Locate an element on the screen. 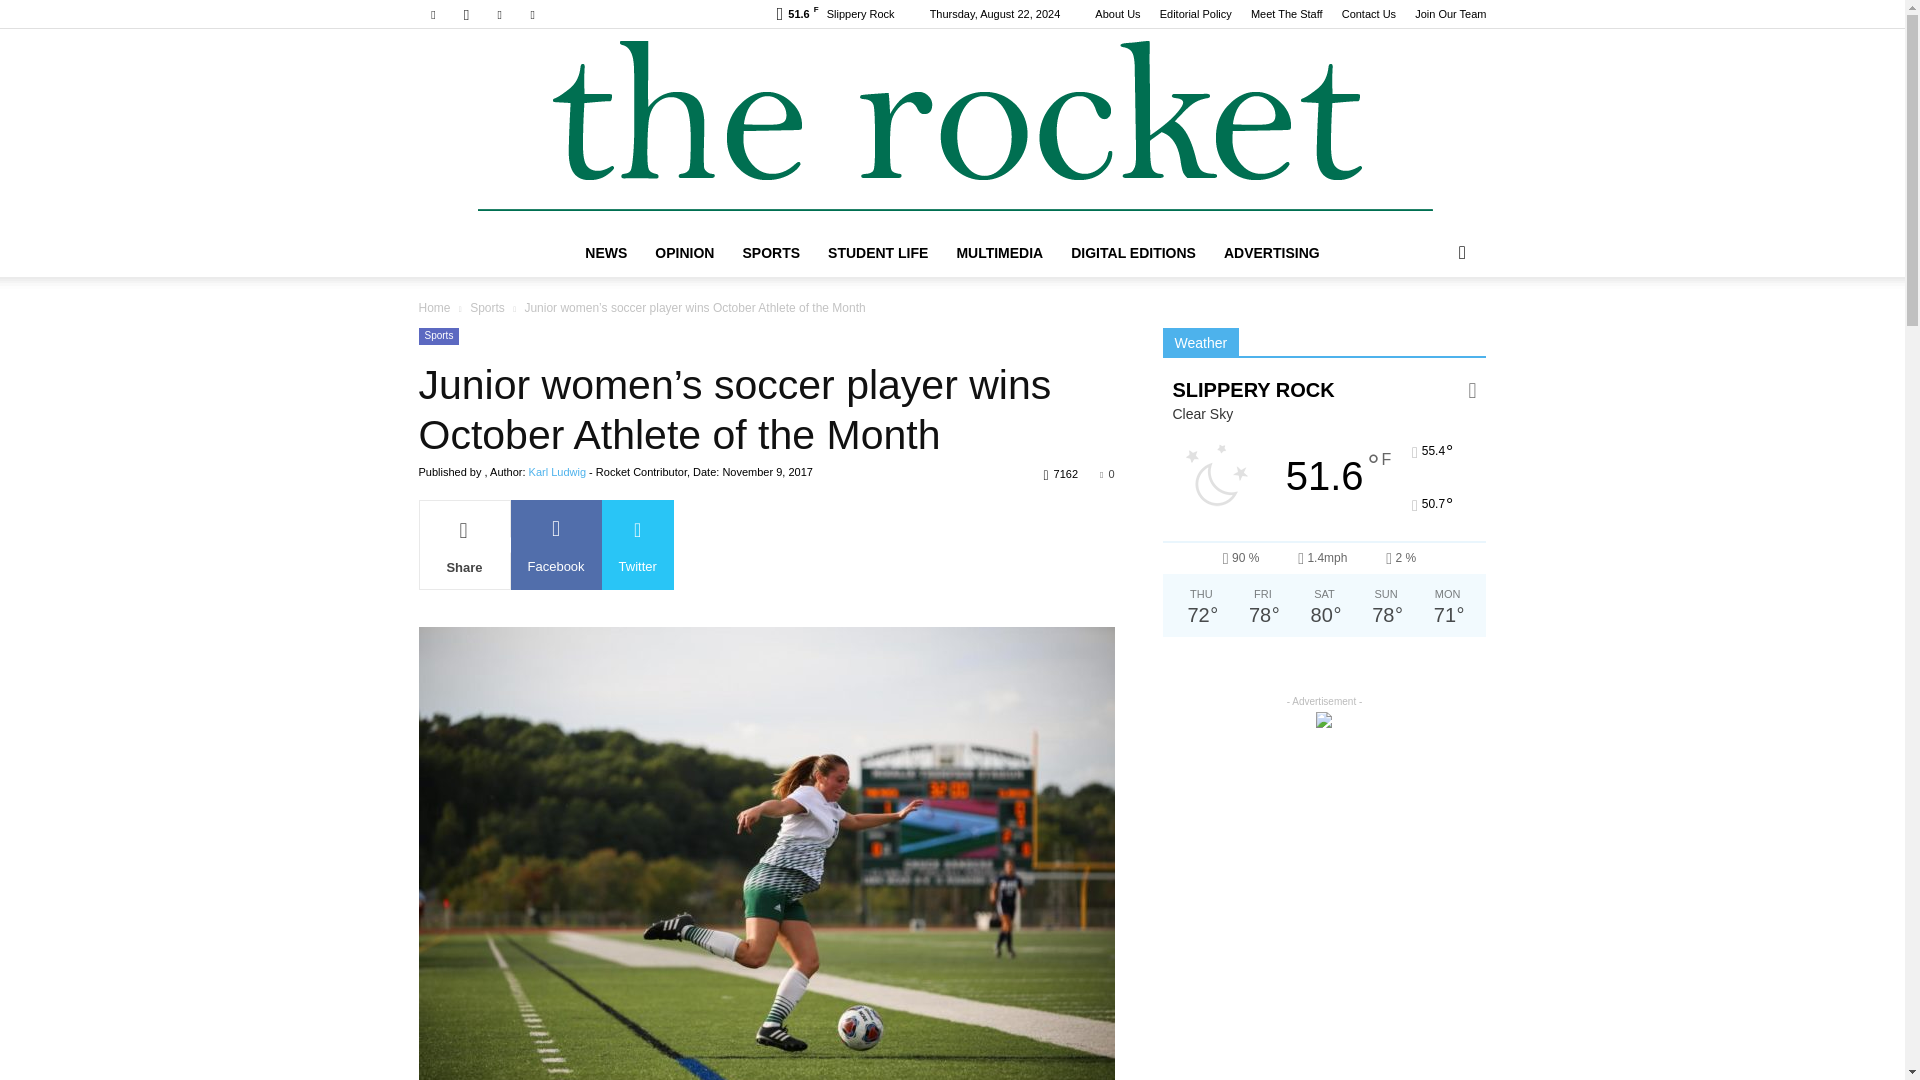  SPORTS is located at coordinates (770, 252).